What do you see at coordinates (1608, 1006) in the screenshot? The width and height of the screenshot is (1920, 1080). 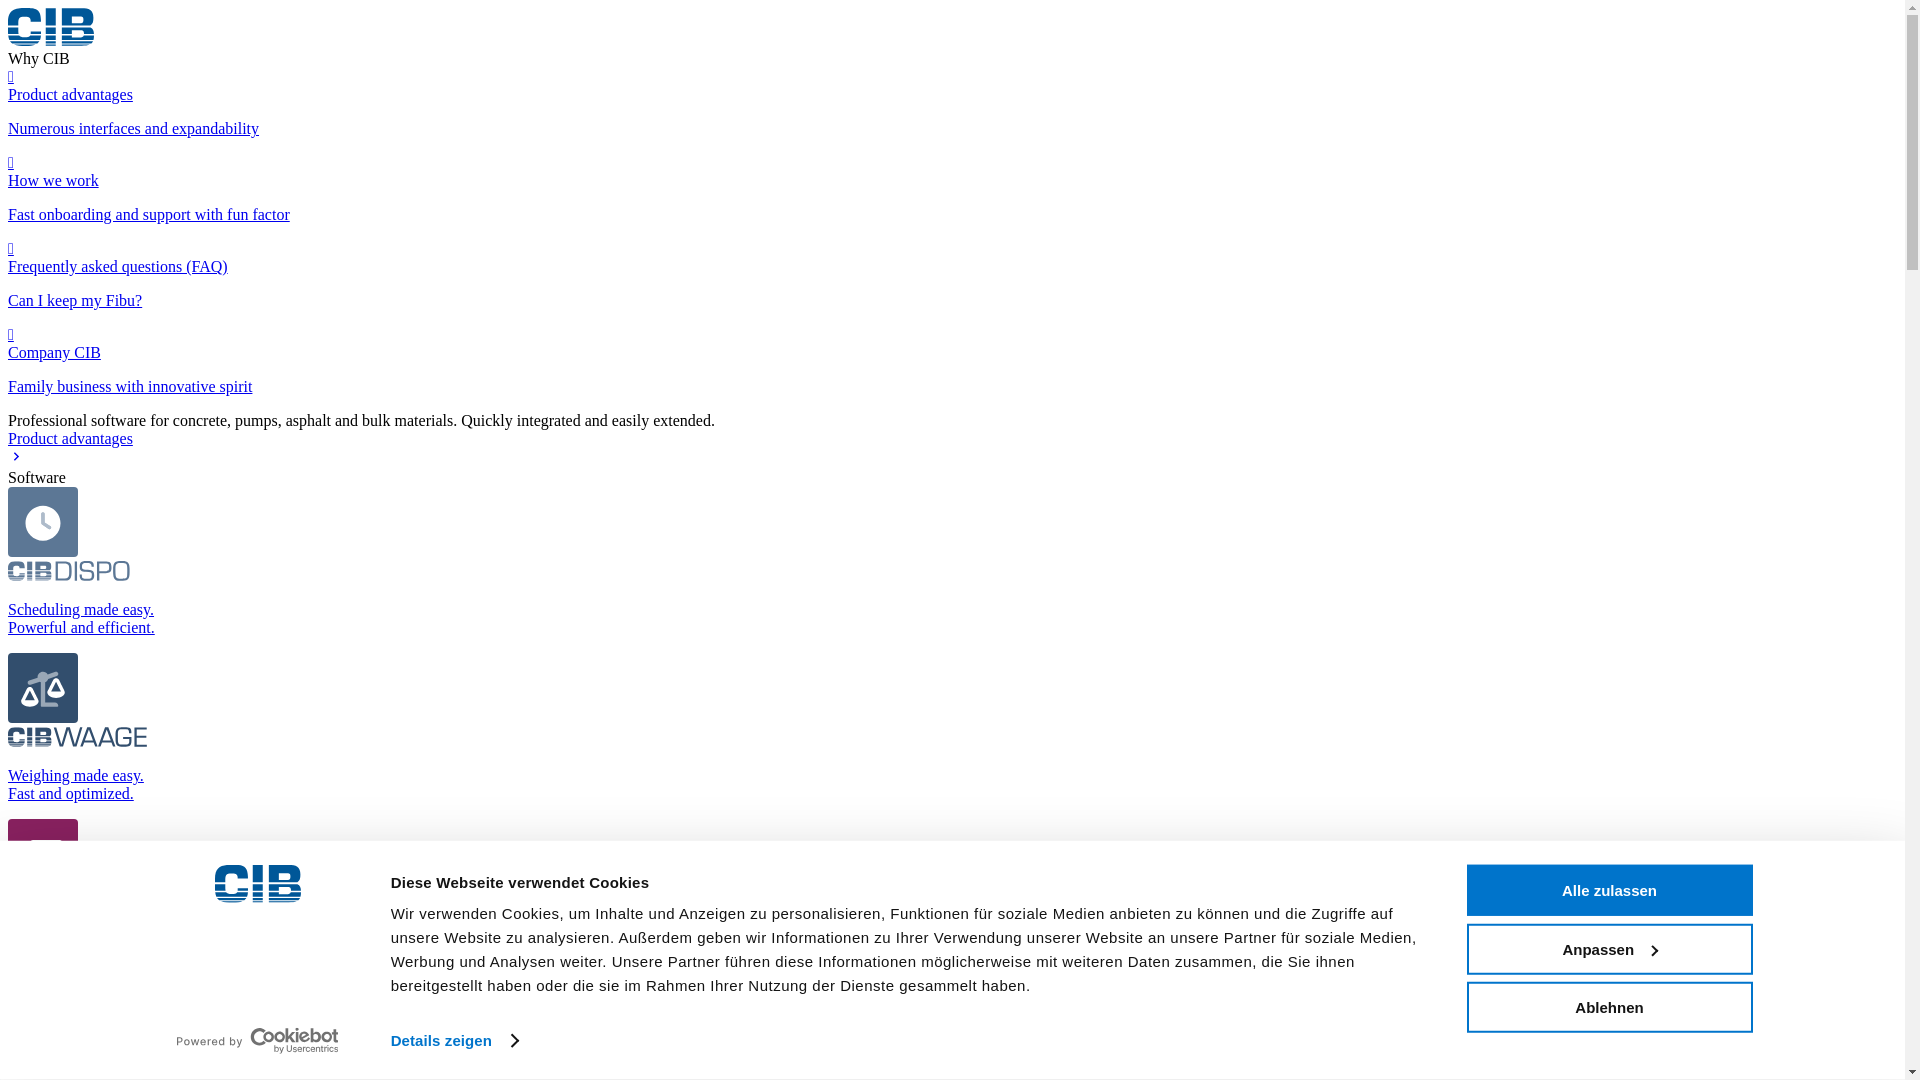 I see `Ablehnen` at bounding box center [1608, 1006].